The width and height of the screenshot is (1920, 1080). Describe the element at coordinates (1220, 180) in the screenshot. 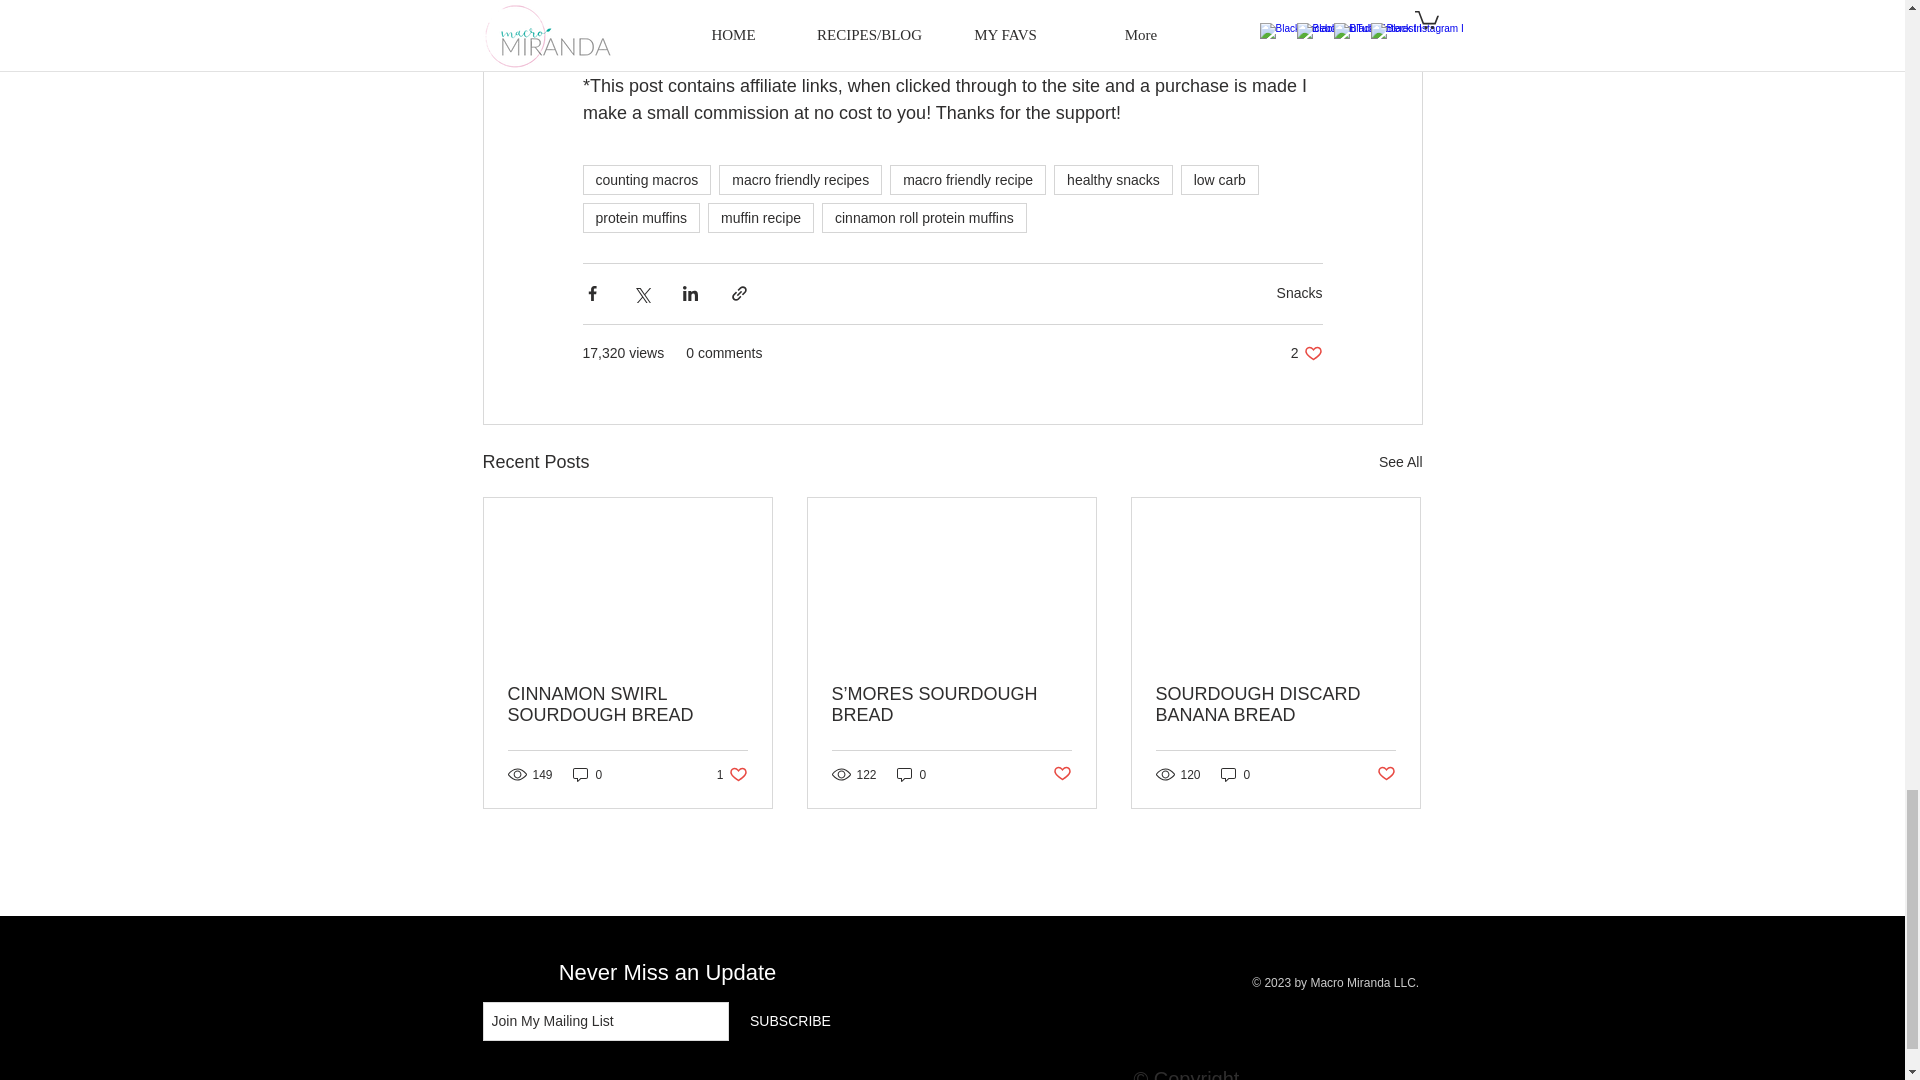

I see `protein muffins` at that location.